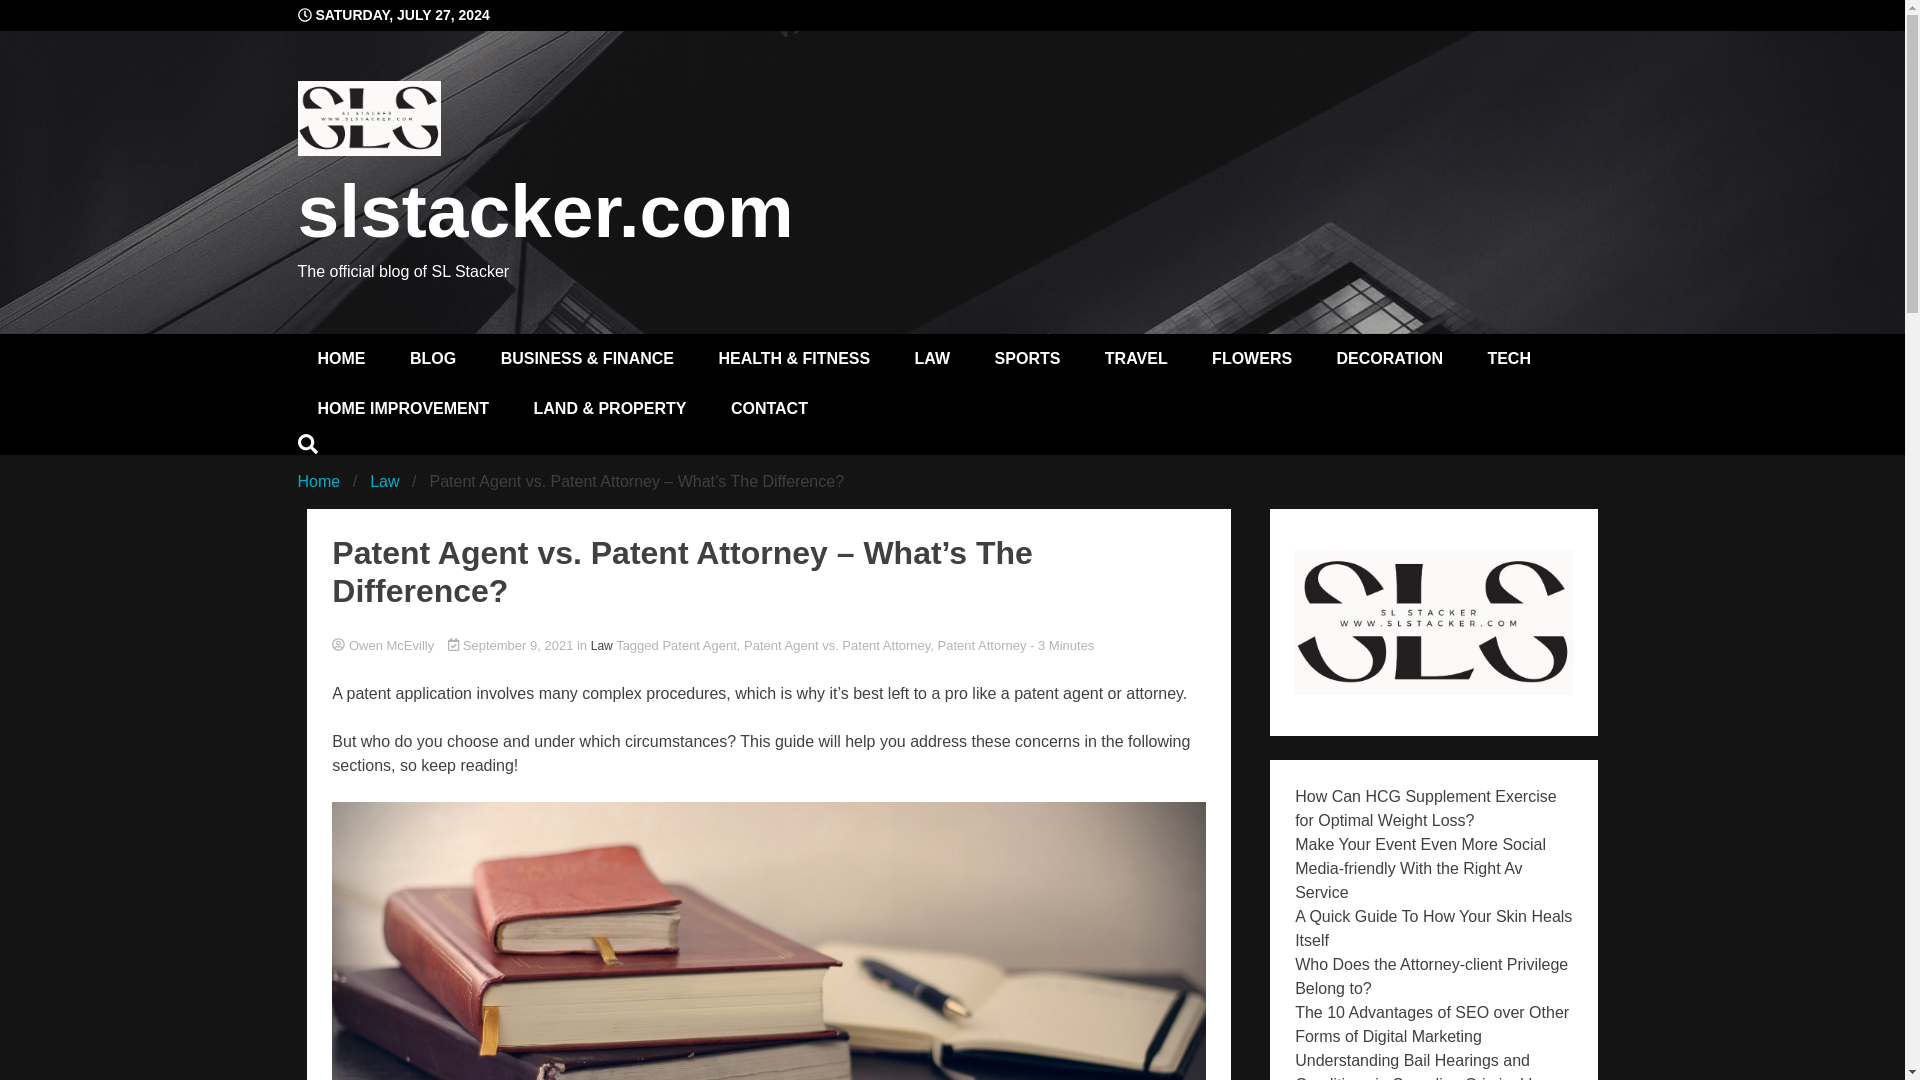  I want to click on DECORATION, so click(1390, 358).